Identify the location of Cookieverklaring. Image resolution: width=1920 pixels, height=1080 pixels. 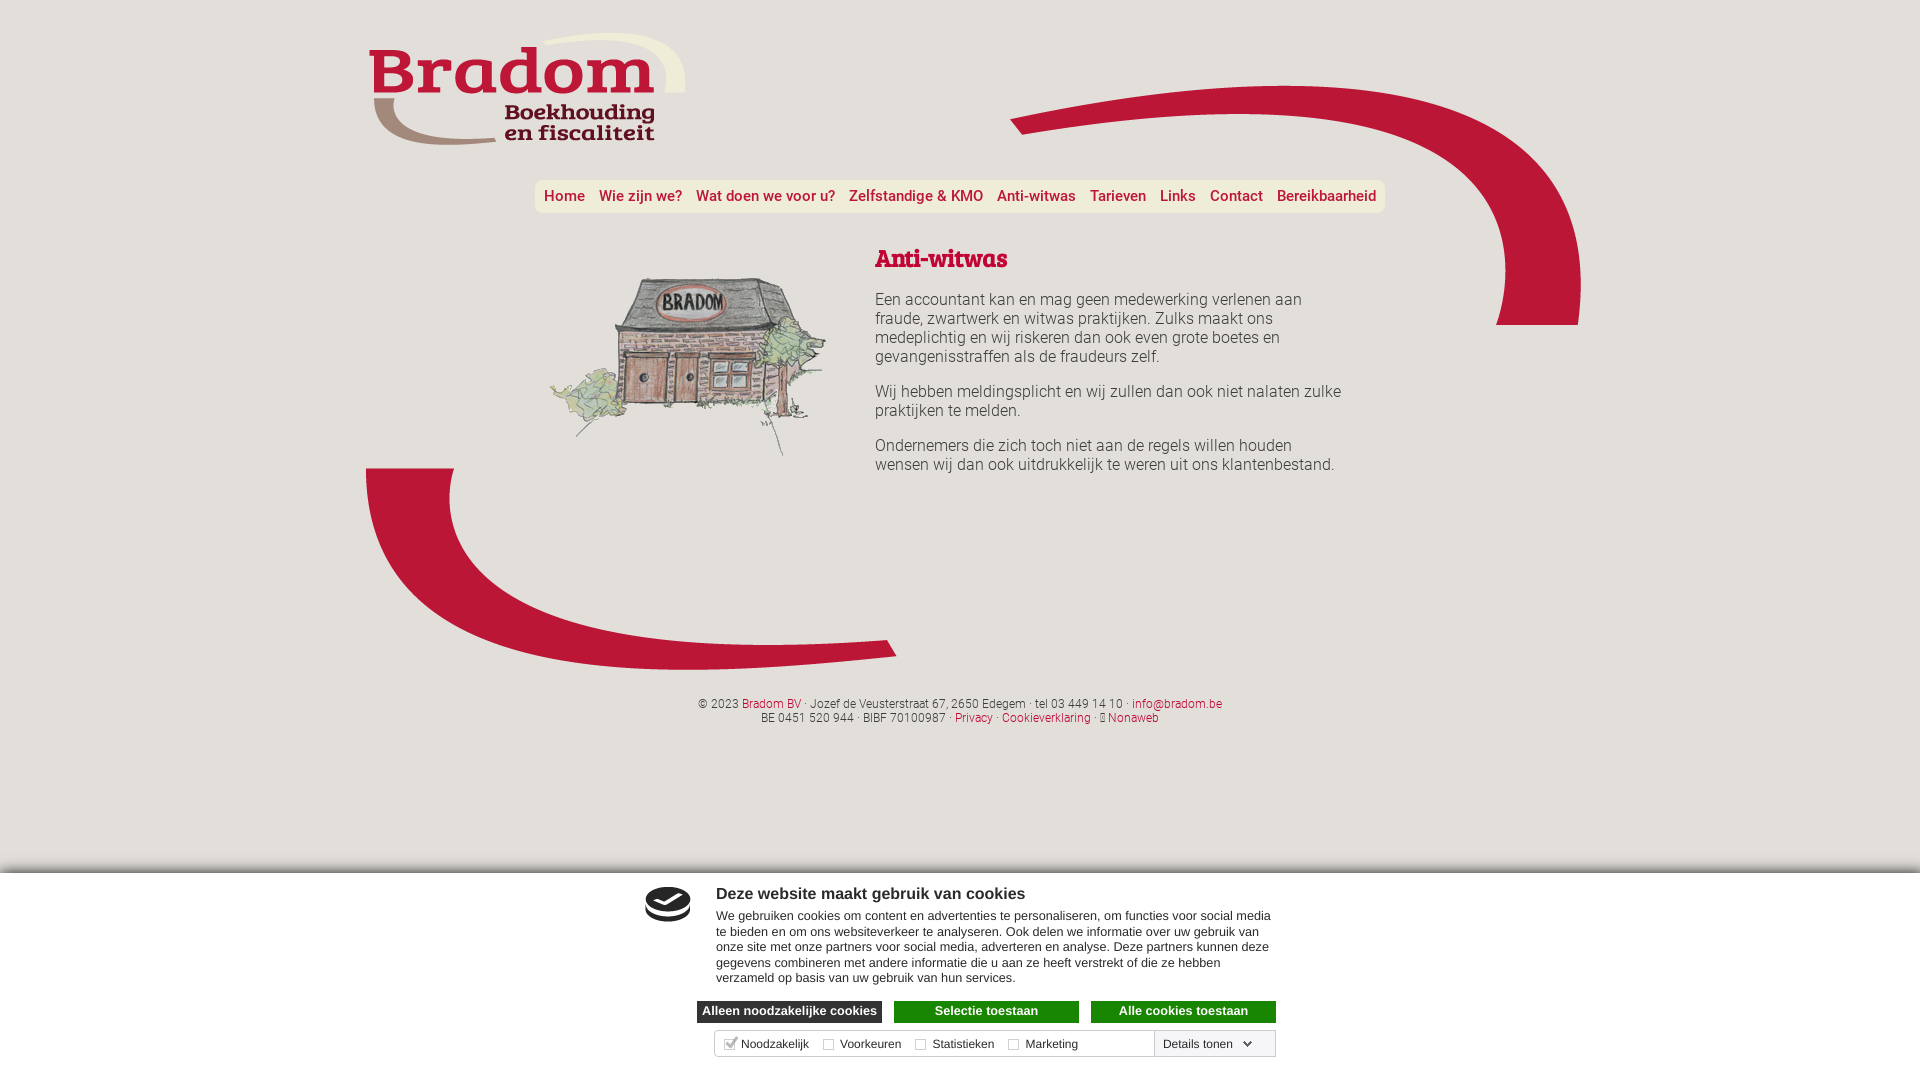
(1046, 718).